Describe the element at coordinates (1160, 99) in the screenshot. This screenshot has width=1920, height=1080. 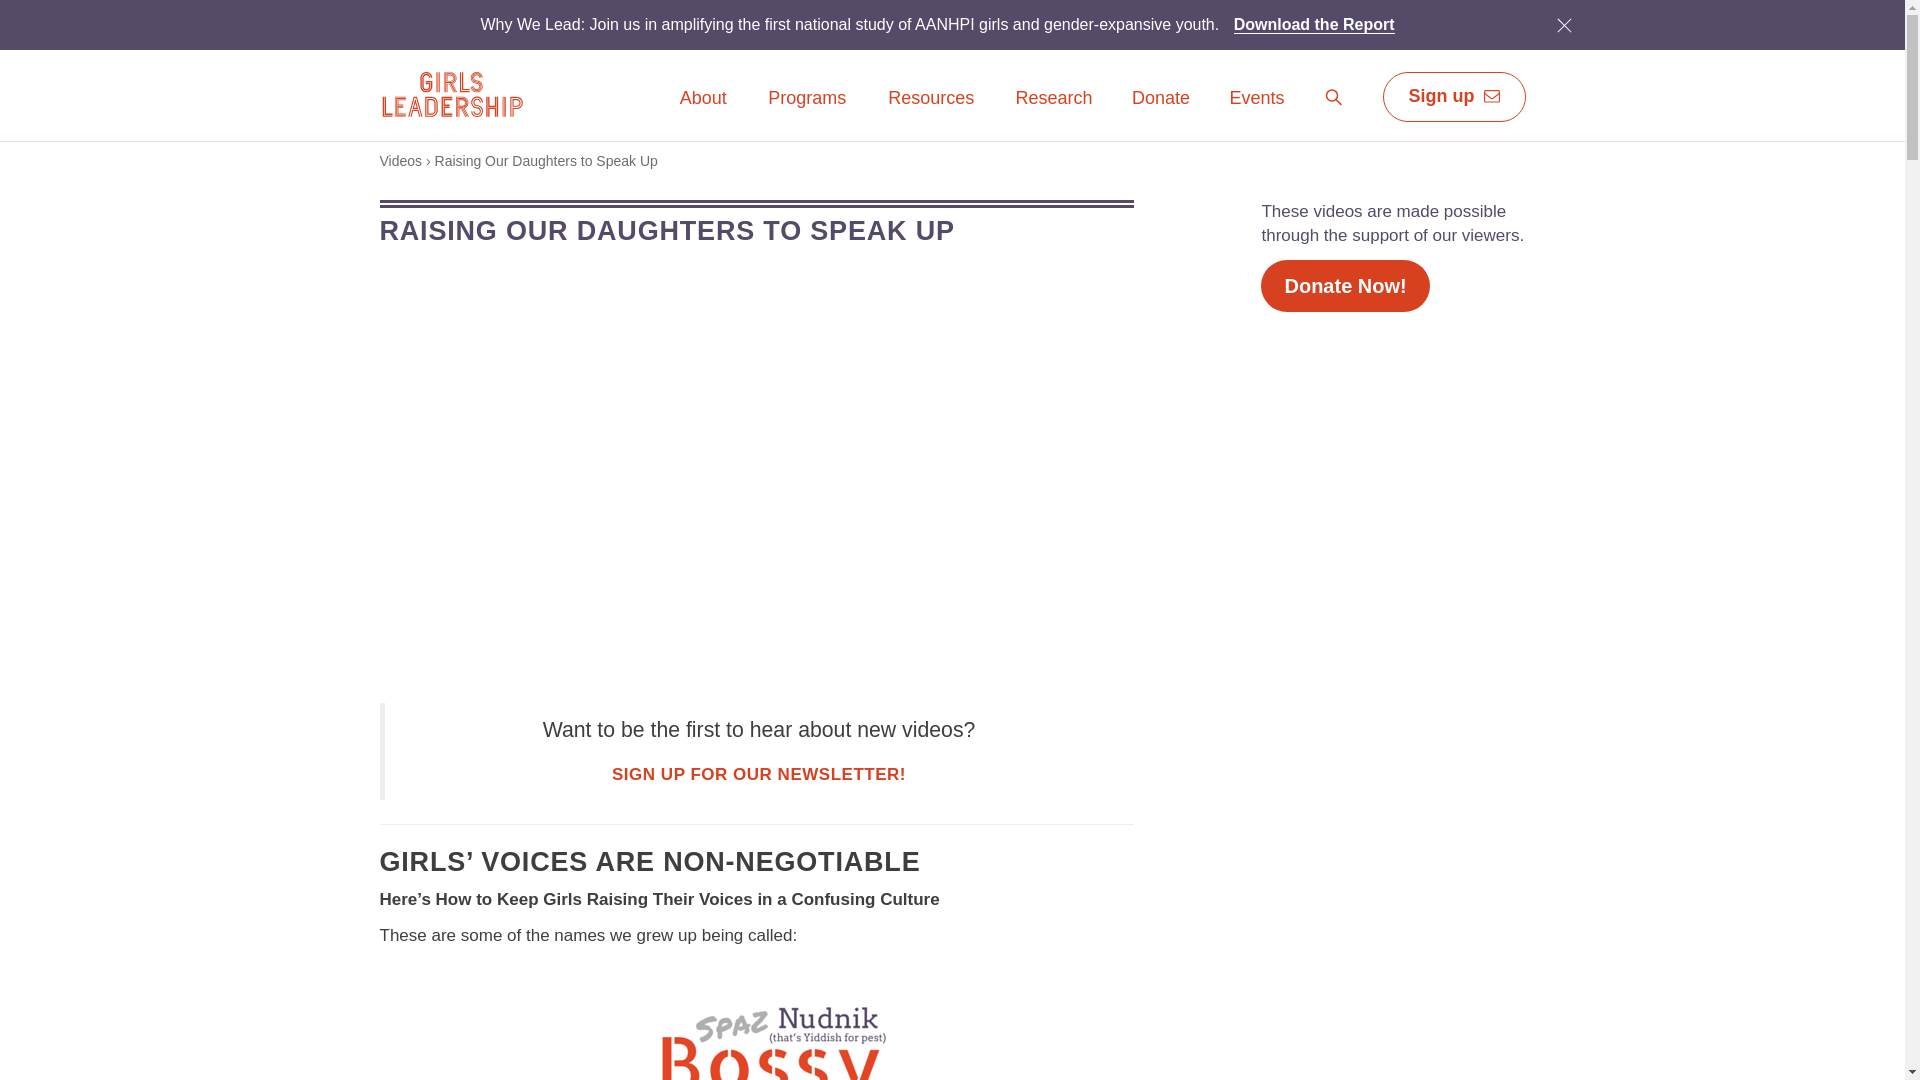
I see `Donate` at that location.